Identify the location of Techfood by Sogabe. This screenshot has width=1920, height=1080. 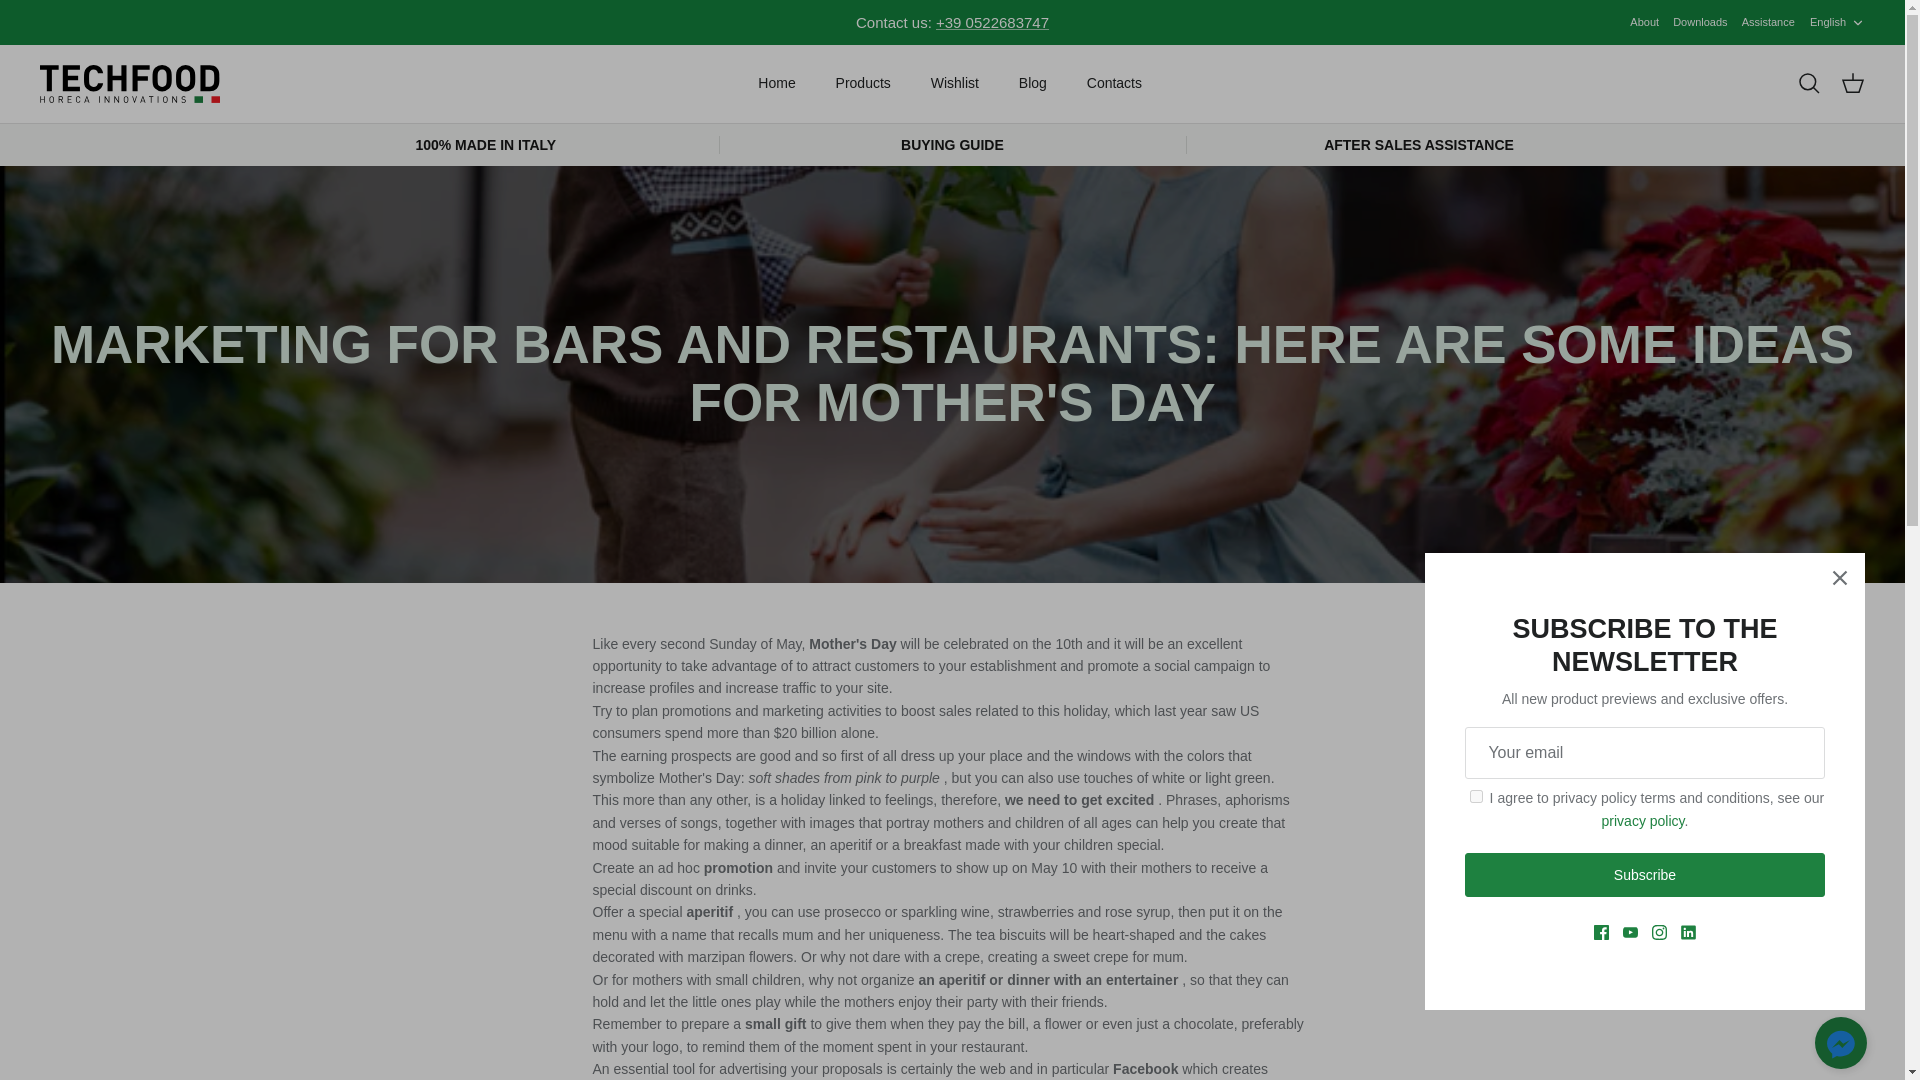
(130, 83).